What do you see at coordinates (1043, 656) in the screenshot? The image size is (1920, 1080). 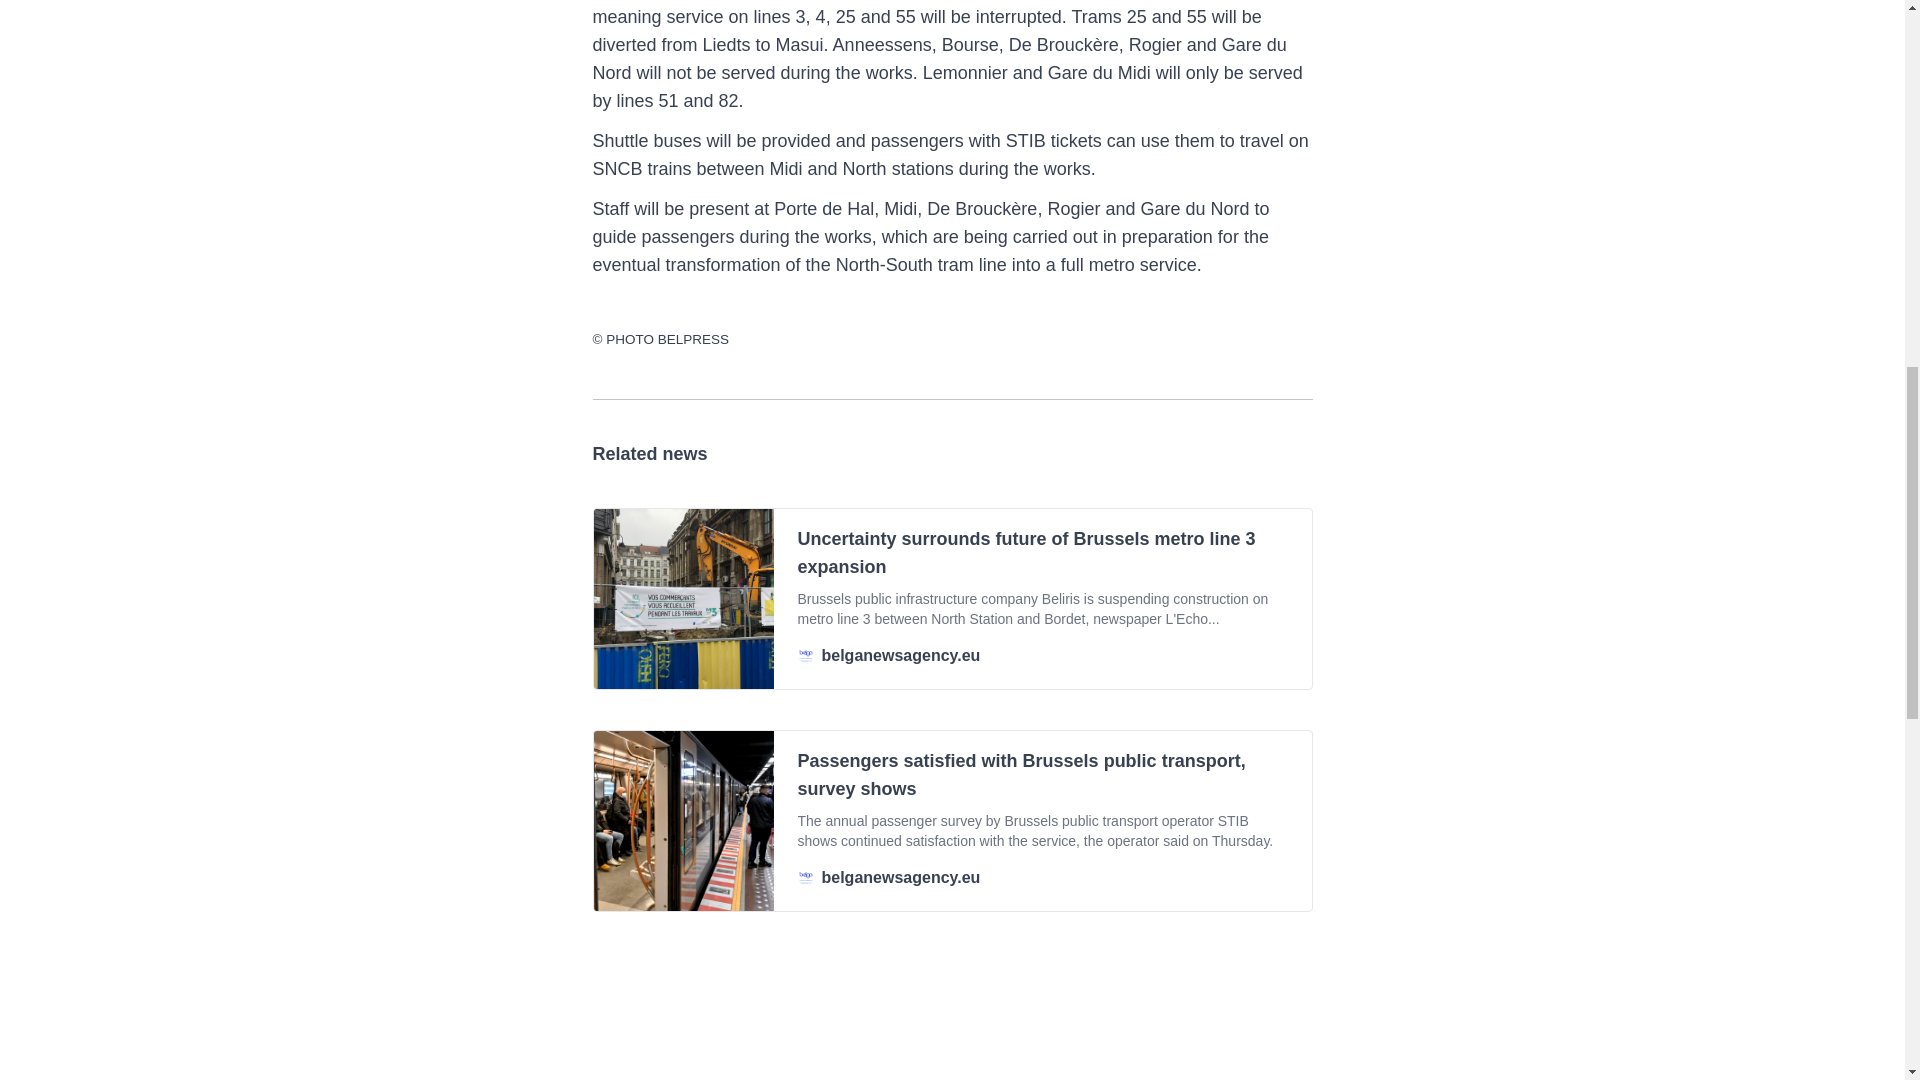 I see `belganewsagency.eu` at bounding box center [1043, 656].